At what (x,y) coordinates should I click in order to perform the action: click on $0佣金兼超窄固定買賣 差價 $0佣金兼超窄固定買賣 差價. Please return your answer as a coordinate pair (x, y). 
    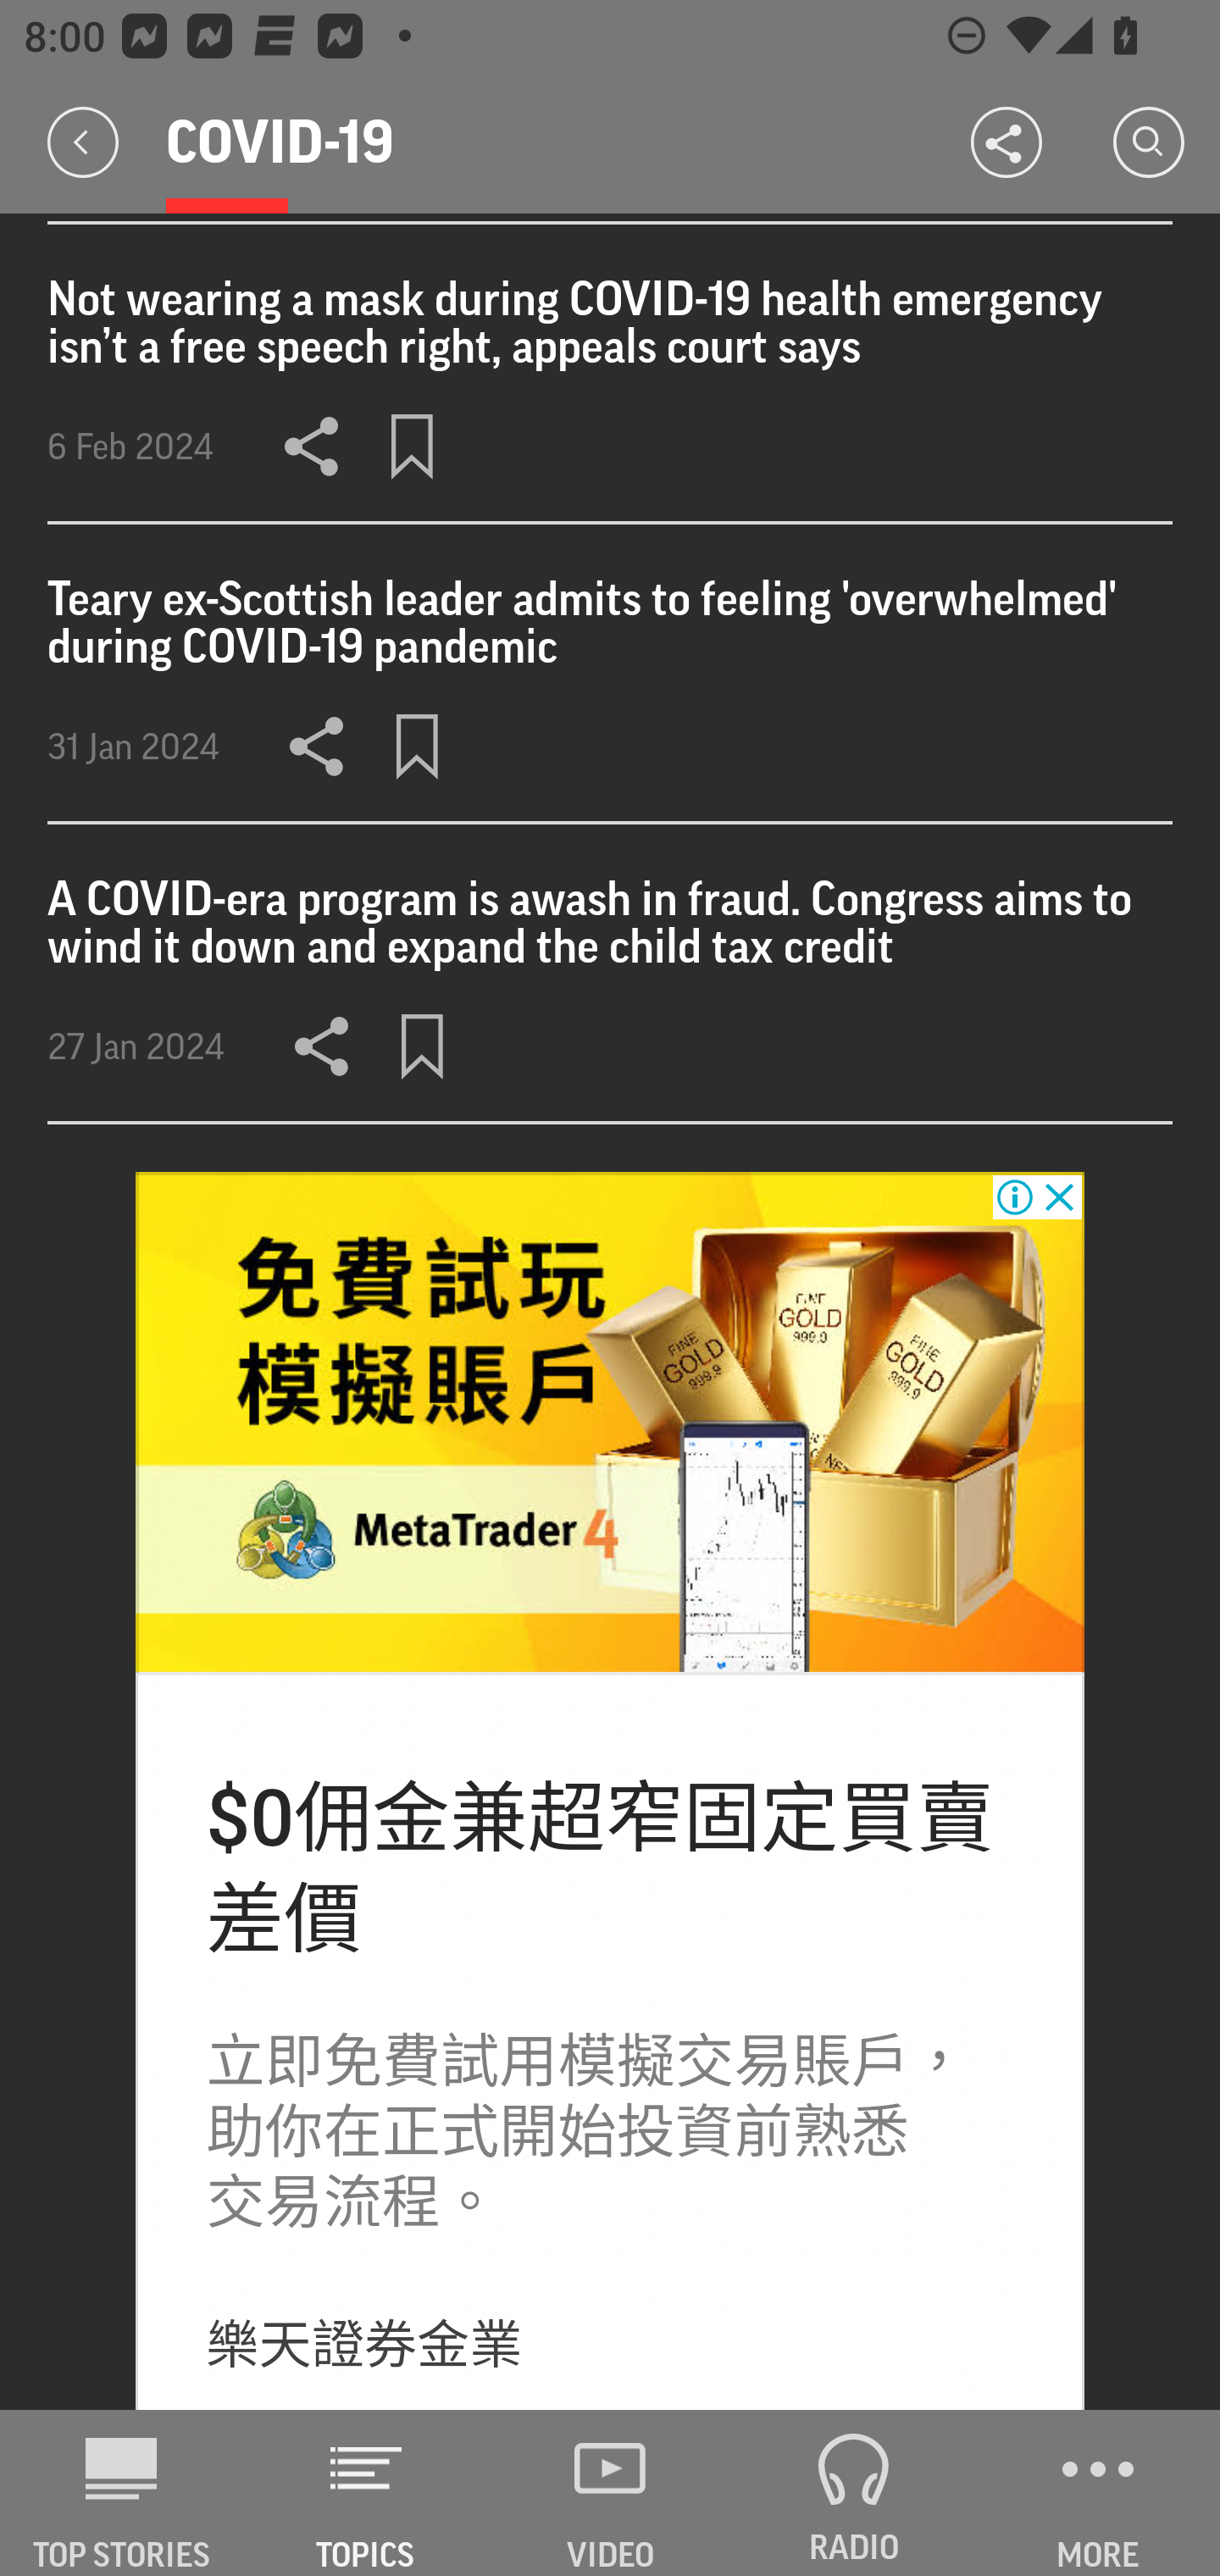
    Looking at the image, I should click on (600, 1868).